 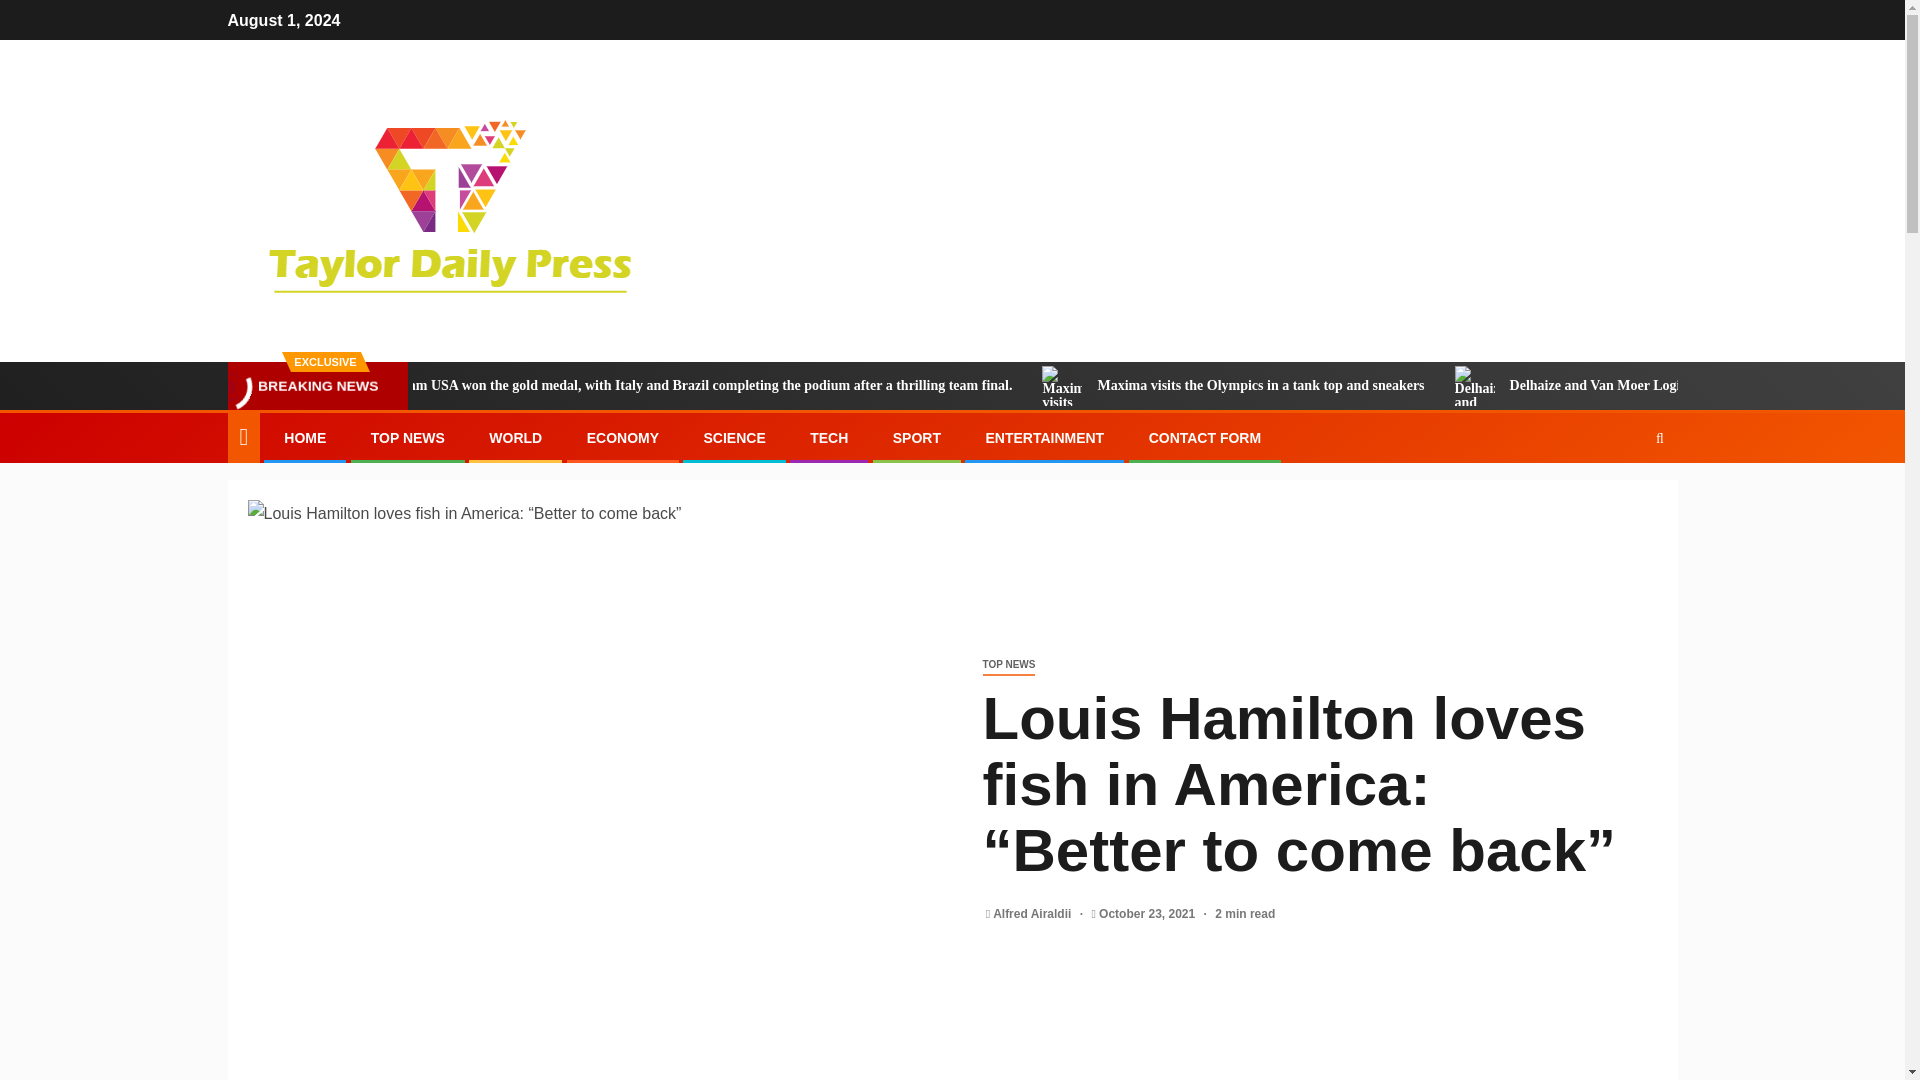 What do you see at coordinates (1422, 386) in the screenshot?
I see `Maxima visits the Olympics in a tank top and sneakers` at bounding box center [1422, 386].